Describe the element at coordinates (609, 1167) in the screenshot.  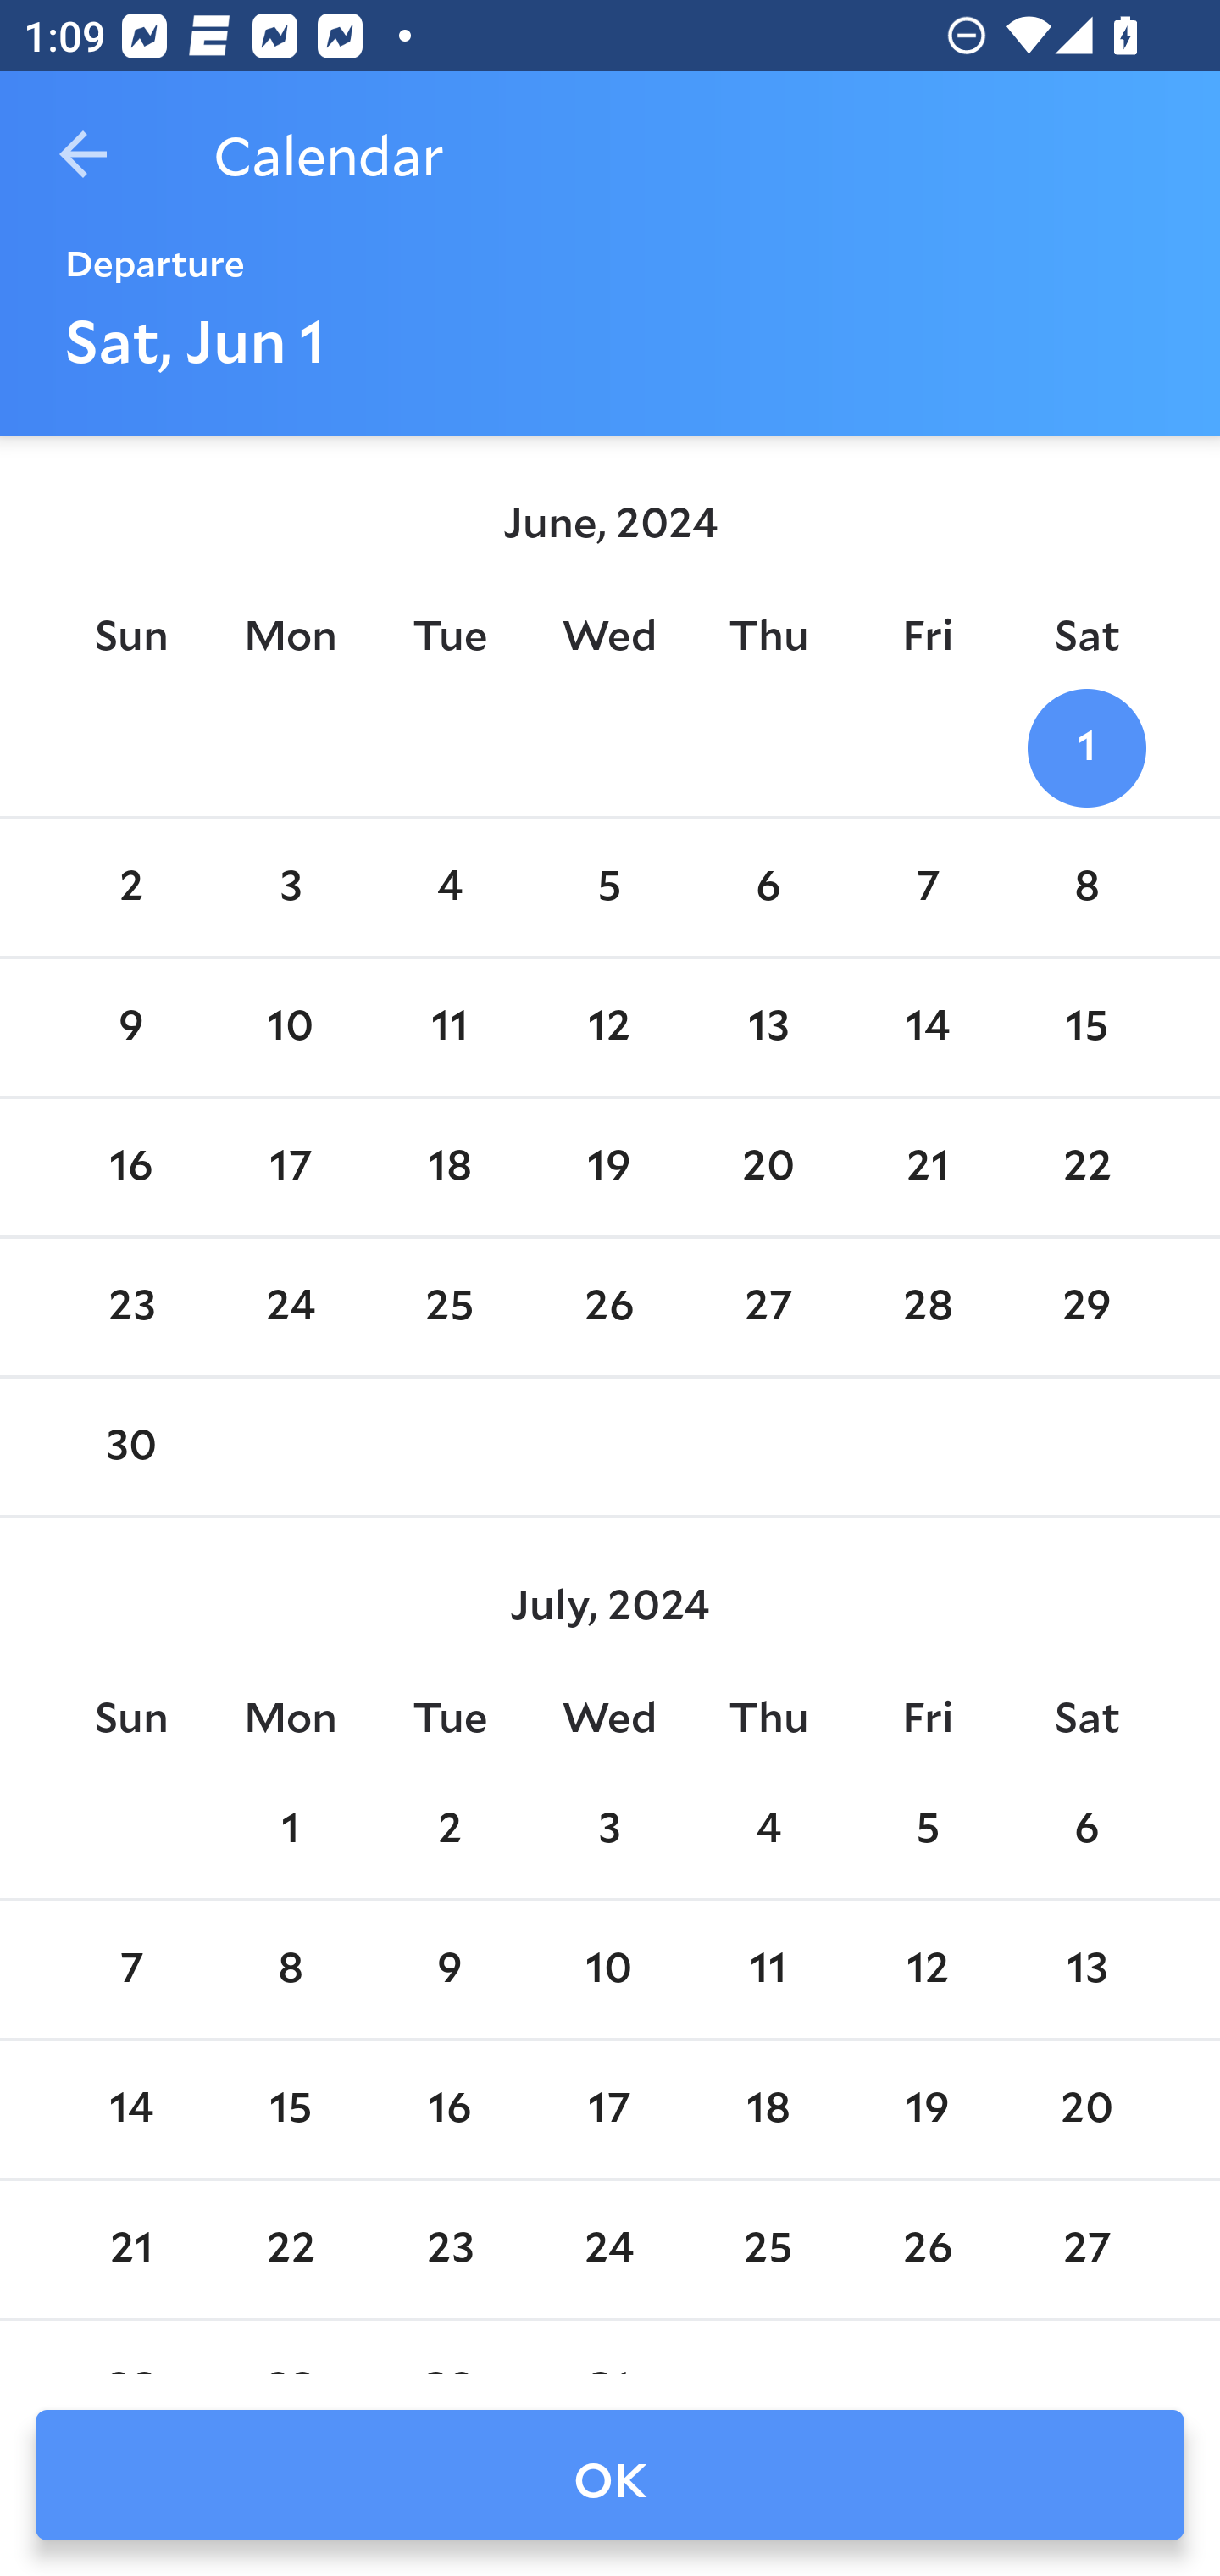
I see `19` at that location.